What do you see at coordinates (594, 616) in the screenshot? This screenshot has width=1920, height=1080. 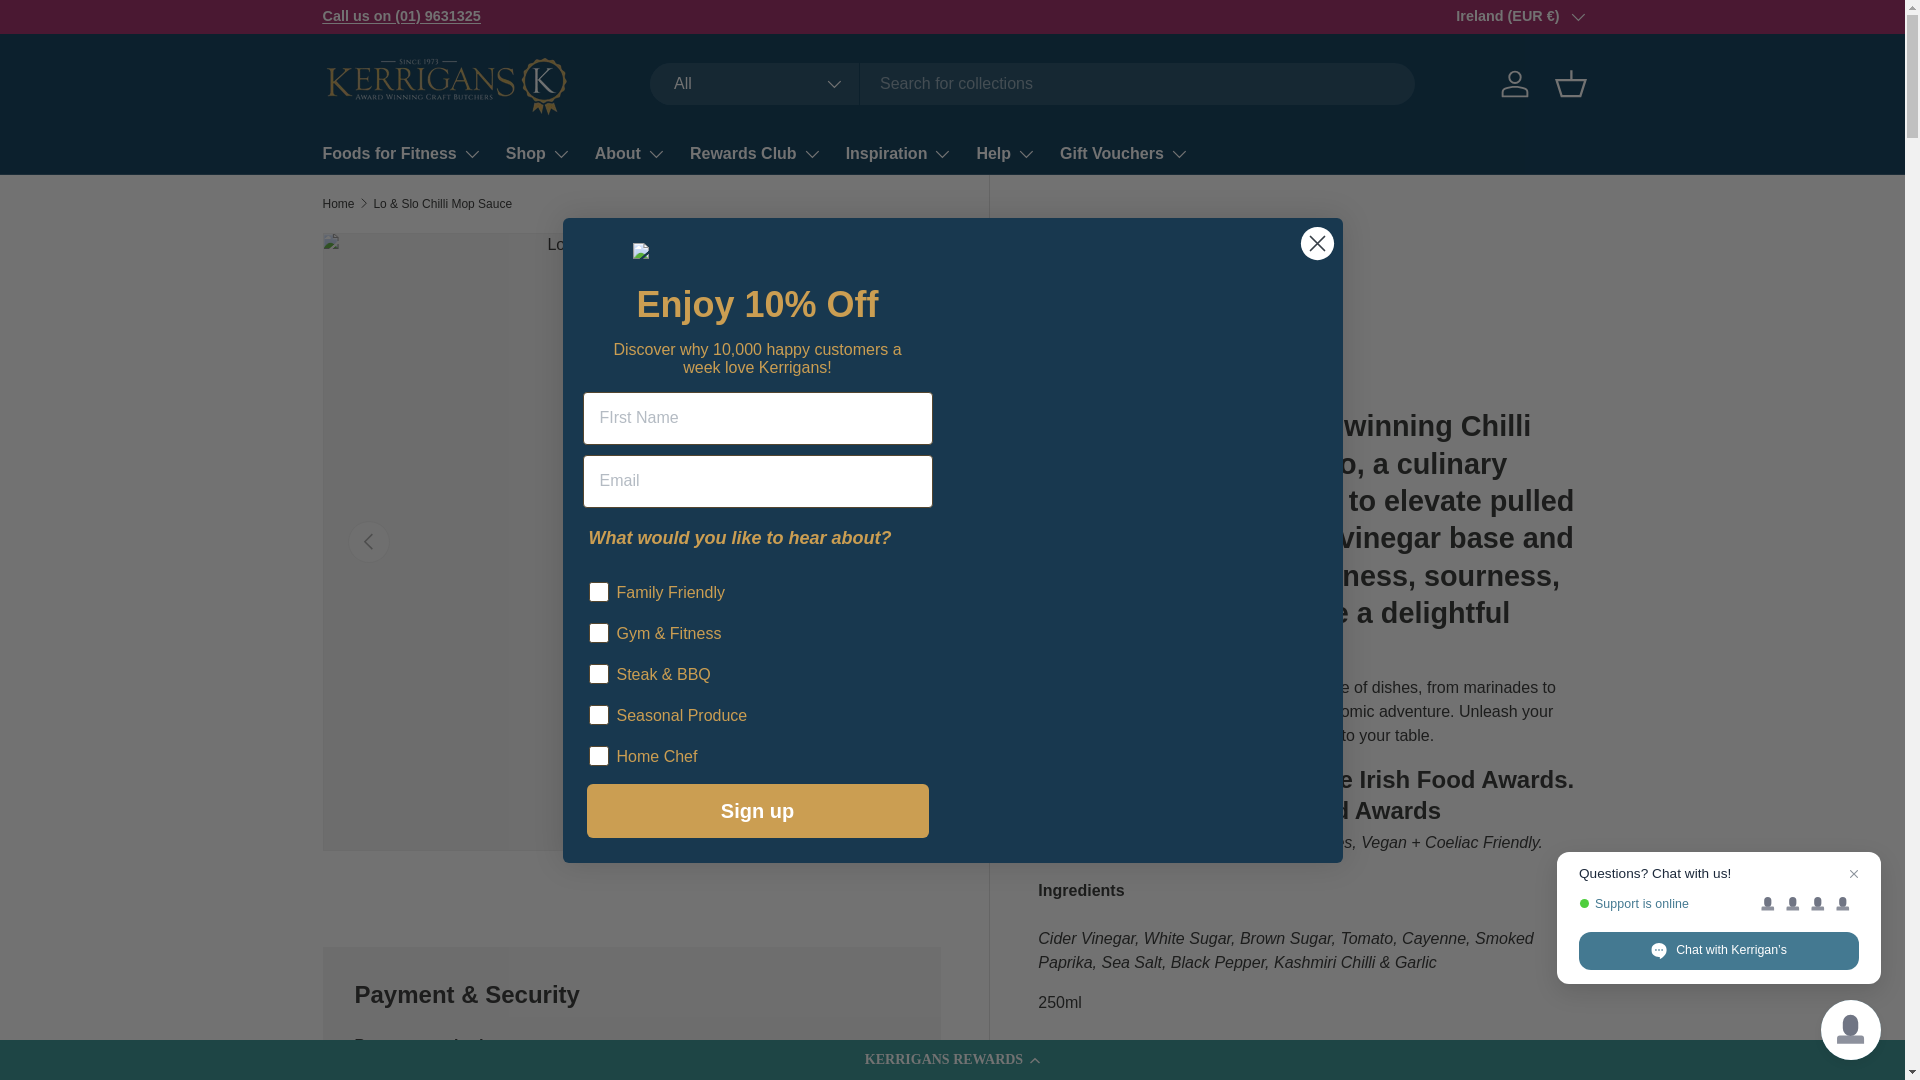 I see `on` at bounding box center [594, 616].